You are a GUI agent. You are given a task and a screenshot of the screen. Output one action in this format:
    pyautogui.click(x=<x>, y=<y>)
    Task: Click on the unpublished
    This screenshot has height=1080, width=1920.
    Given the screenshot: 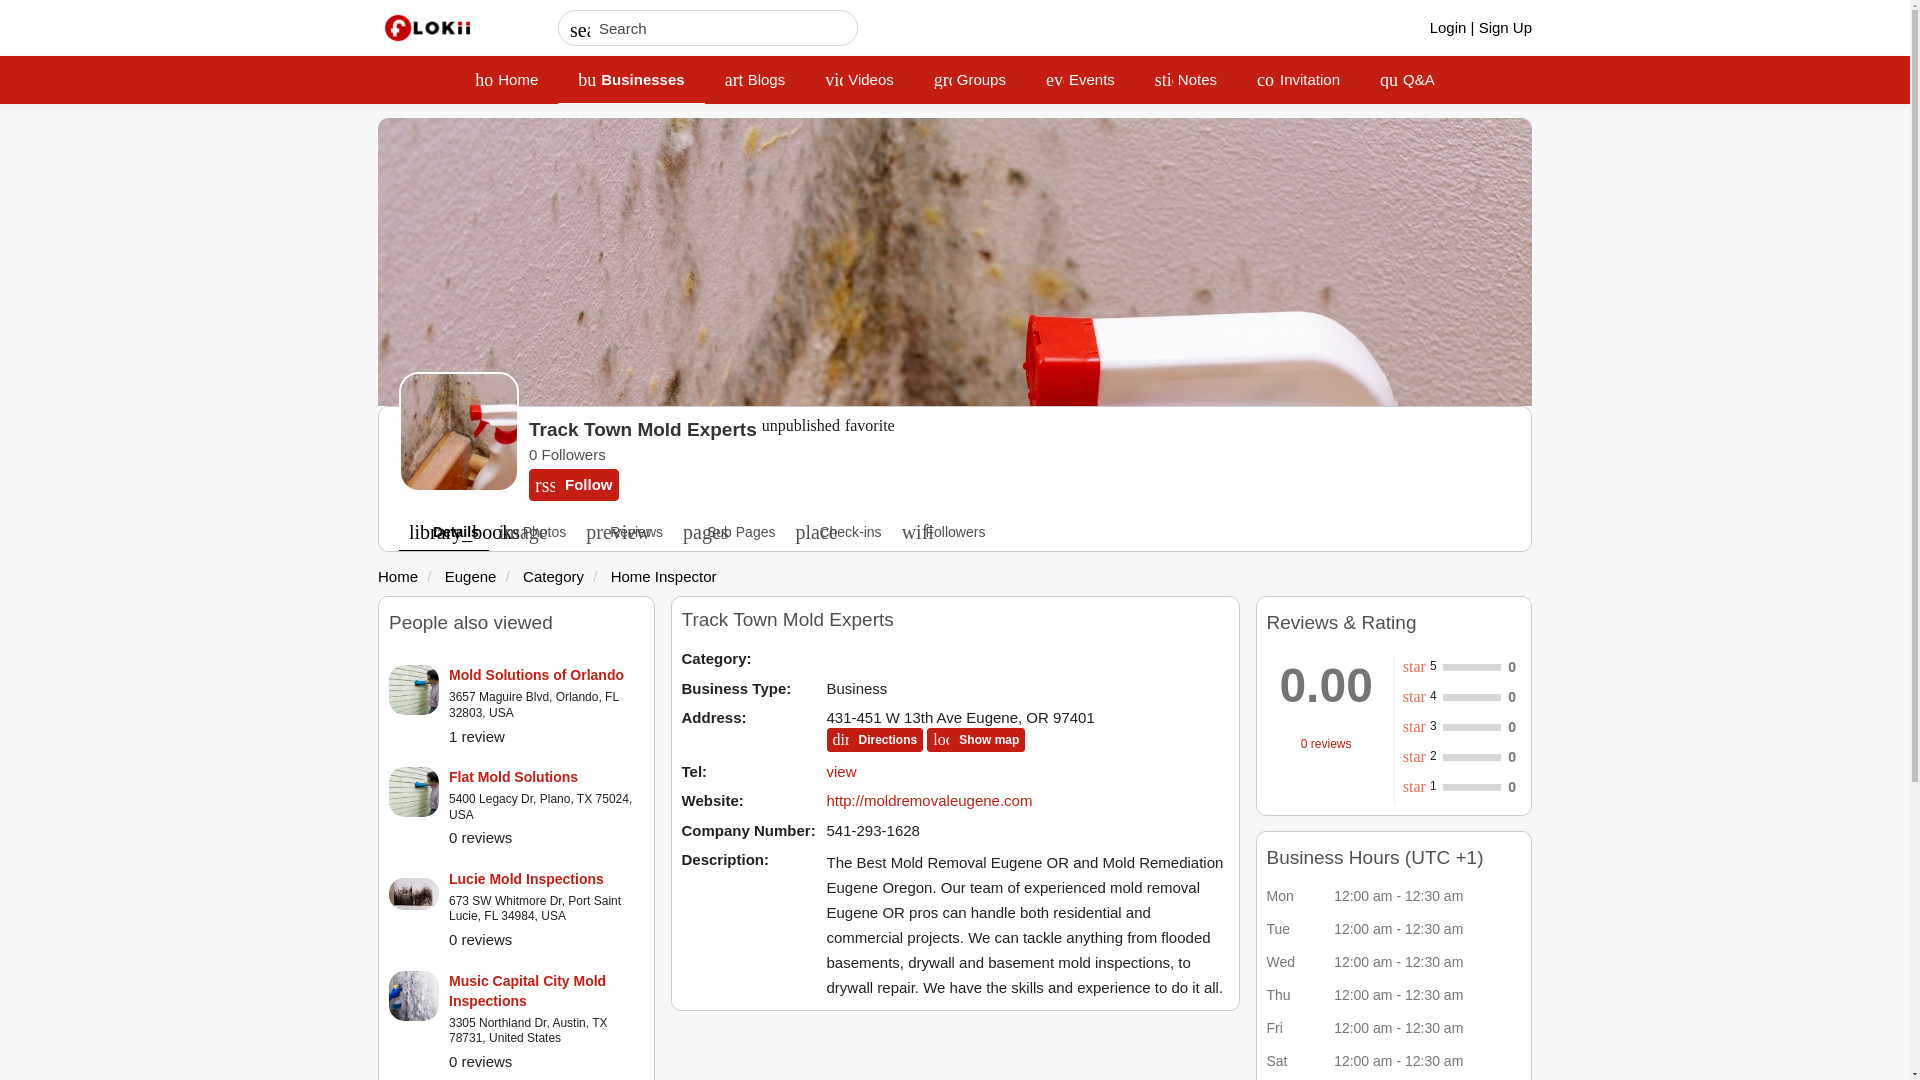 What is the action you would take?
    pyautogui.click(x=1080, y=80)
    